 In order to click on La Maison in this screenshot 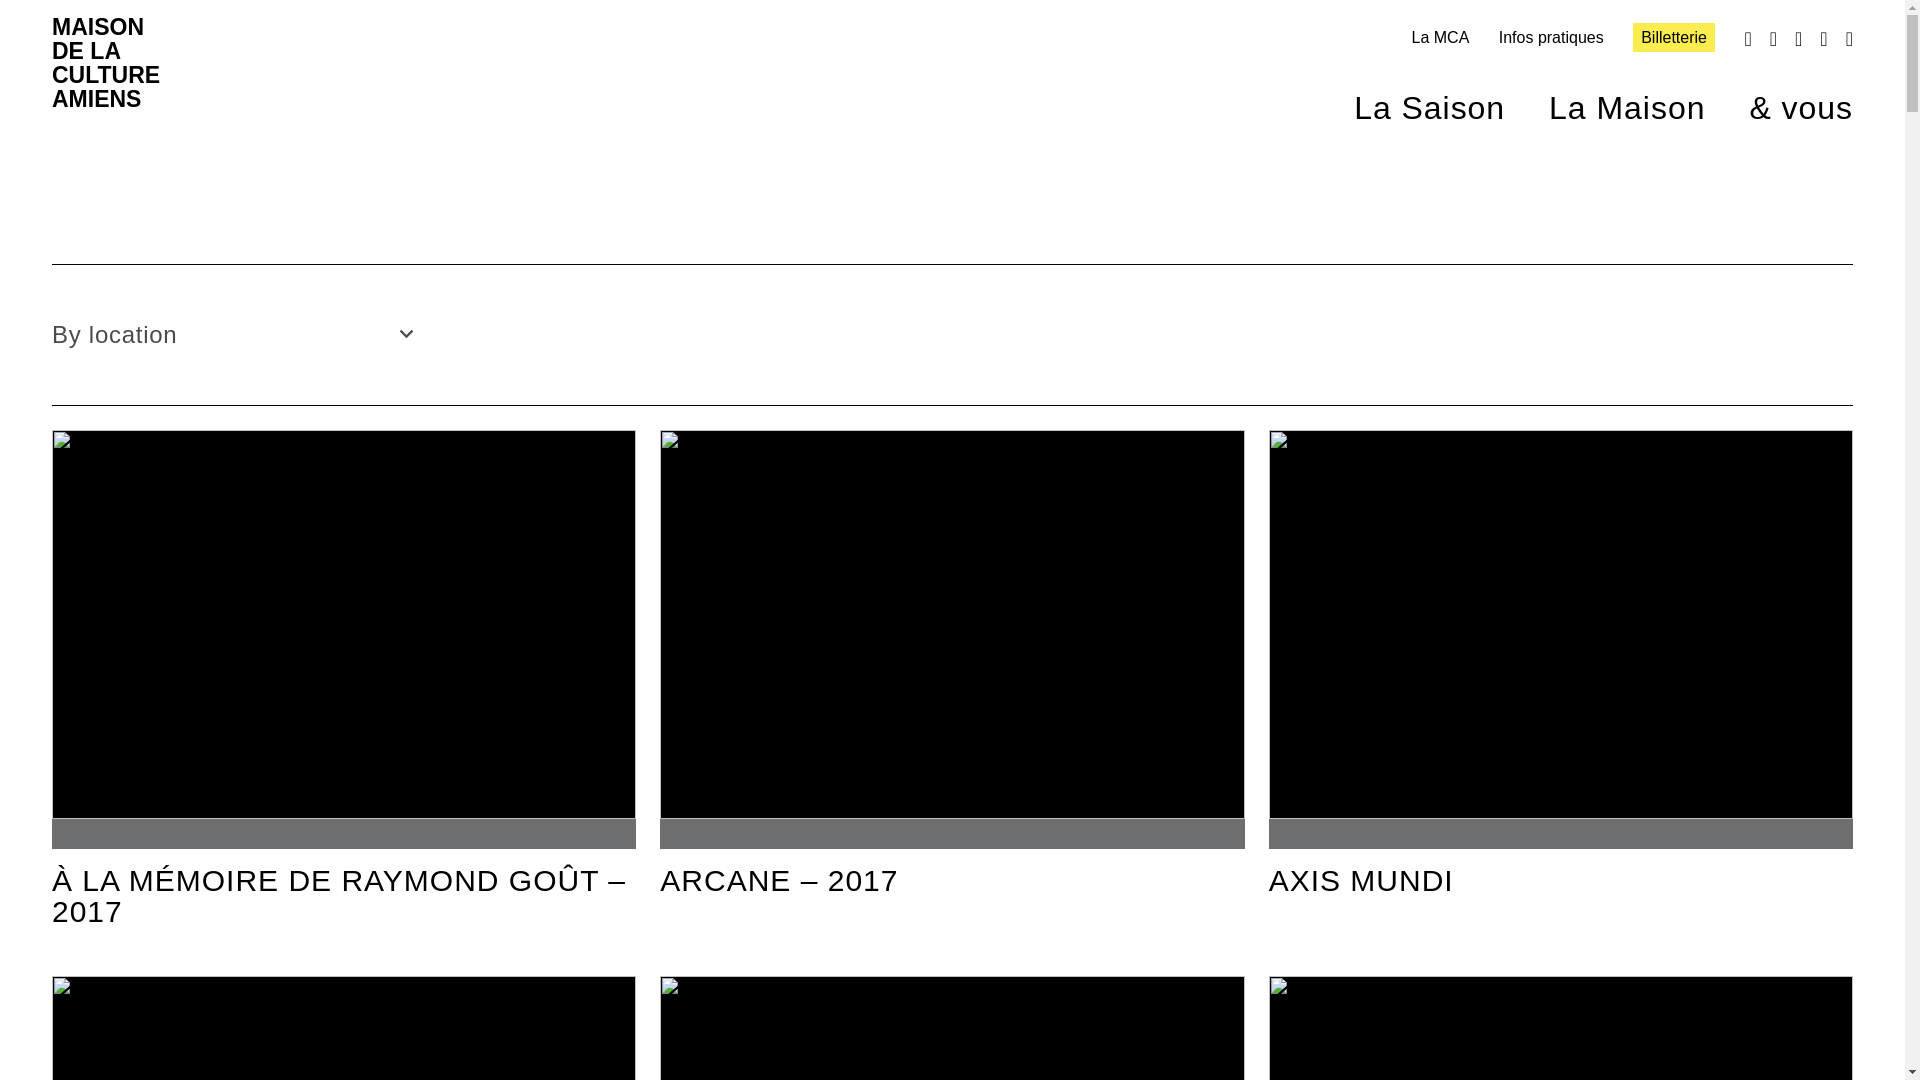, I will do `click(1604, 96)`.